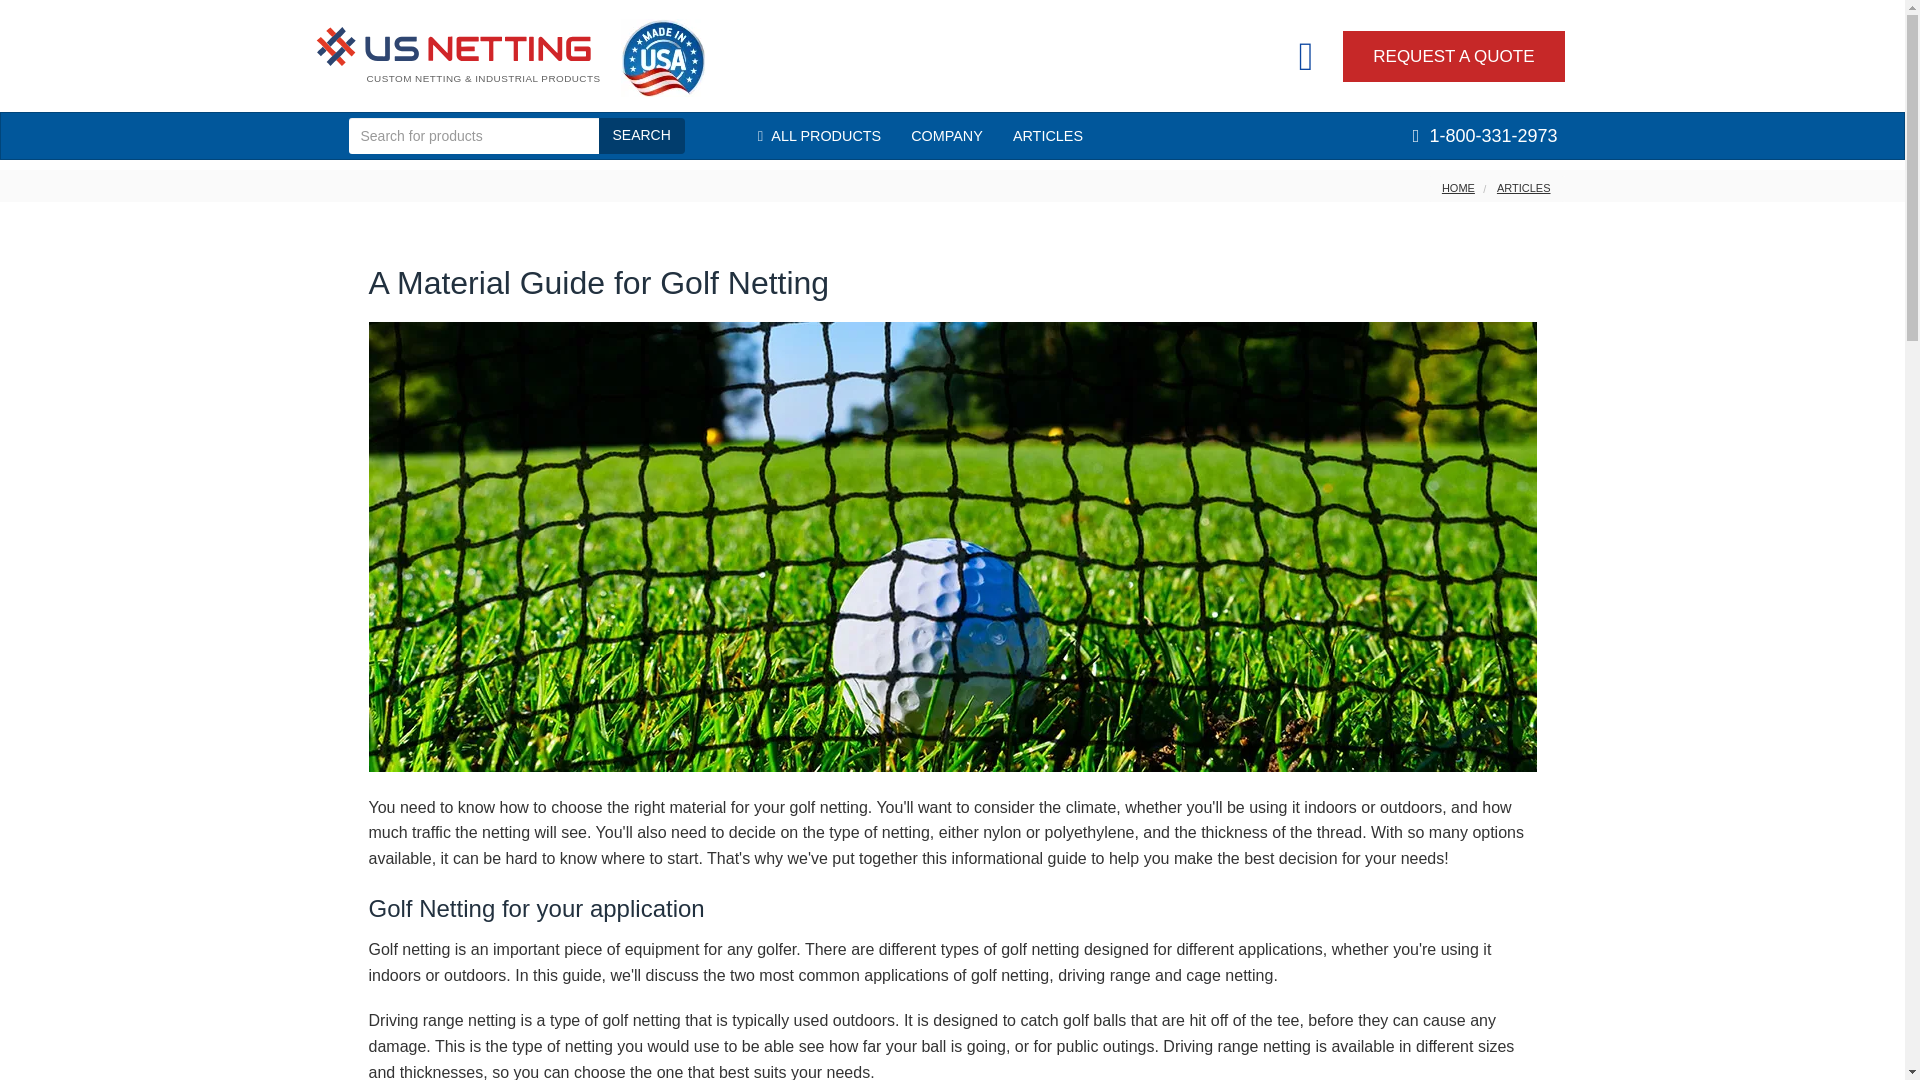 The width and height of the screenshot is (1920, 1080). I want to click on Netting Articles, so click(1048, 135).